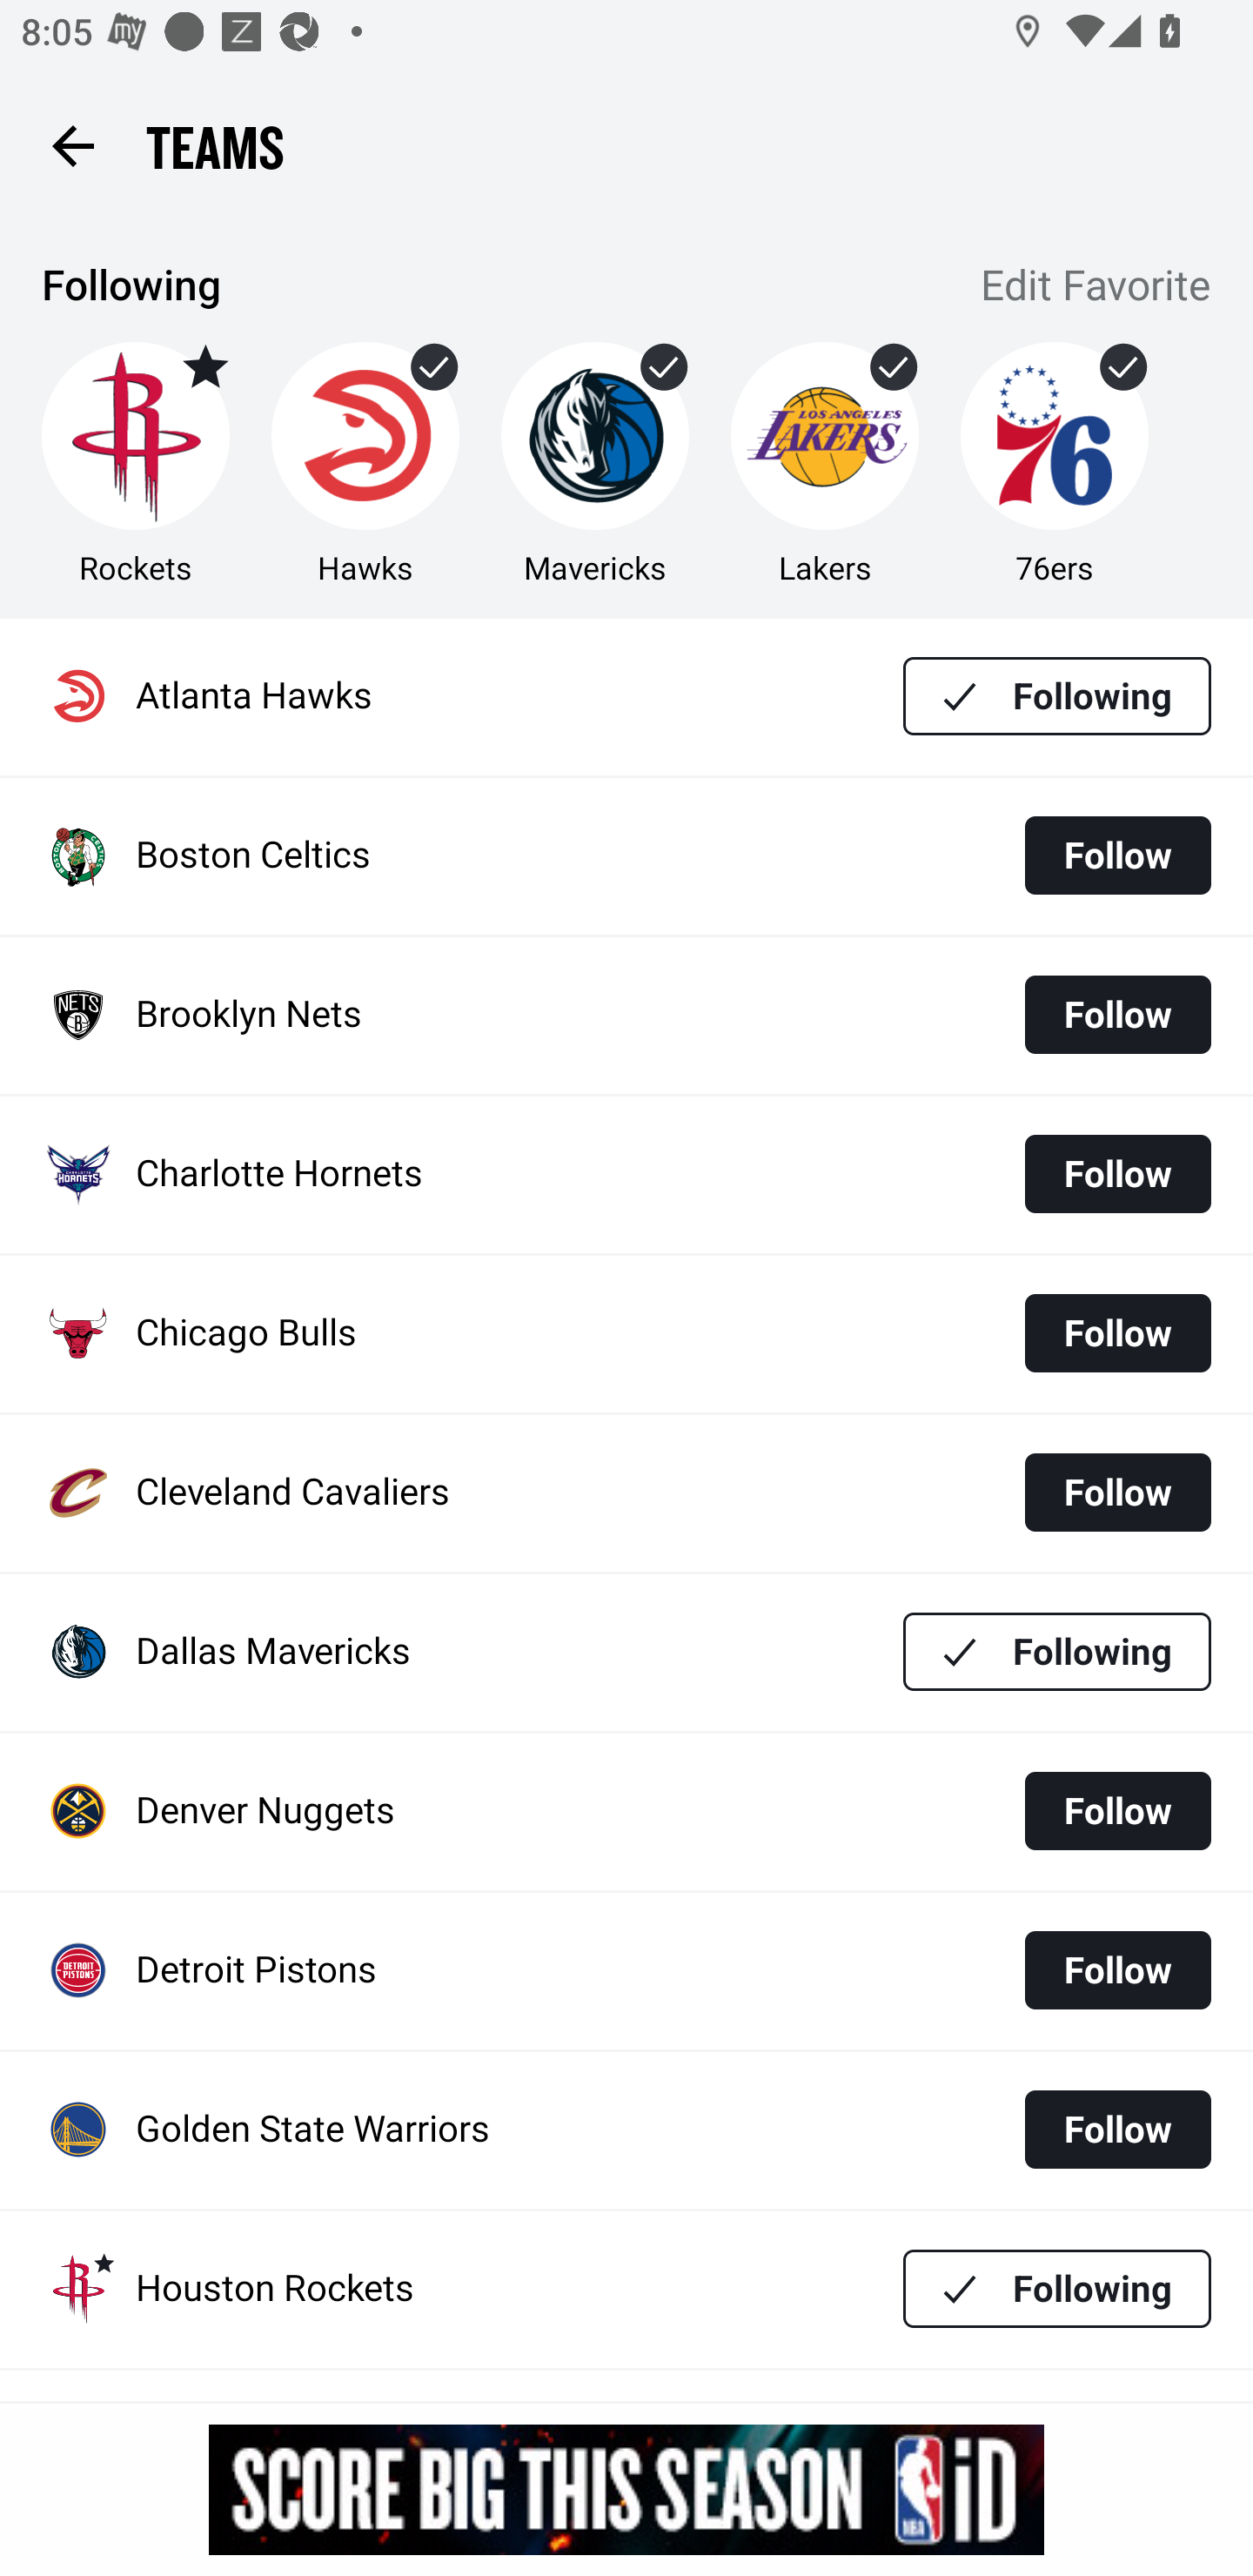 This screenshot has width=1253, height=2576. What do you see at coordinates (1057, 696) in the screenshot?
I see `Following` at bounding box center [1057, 696].